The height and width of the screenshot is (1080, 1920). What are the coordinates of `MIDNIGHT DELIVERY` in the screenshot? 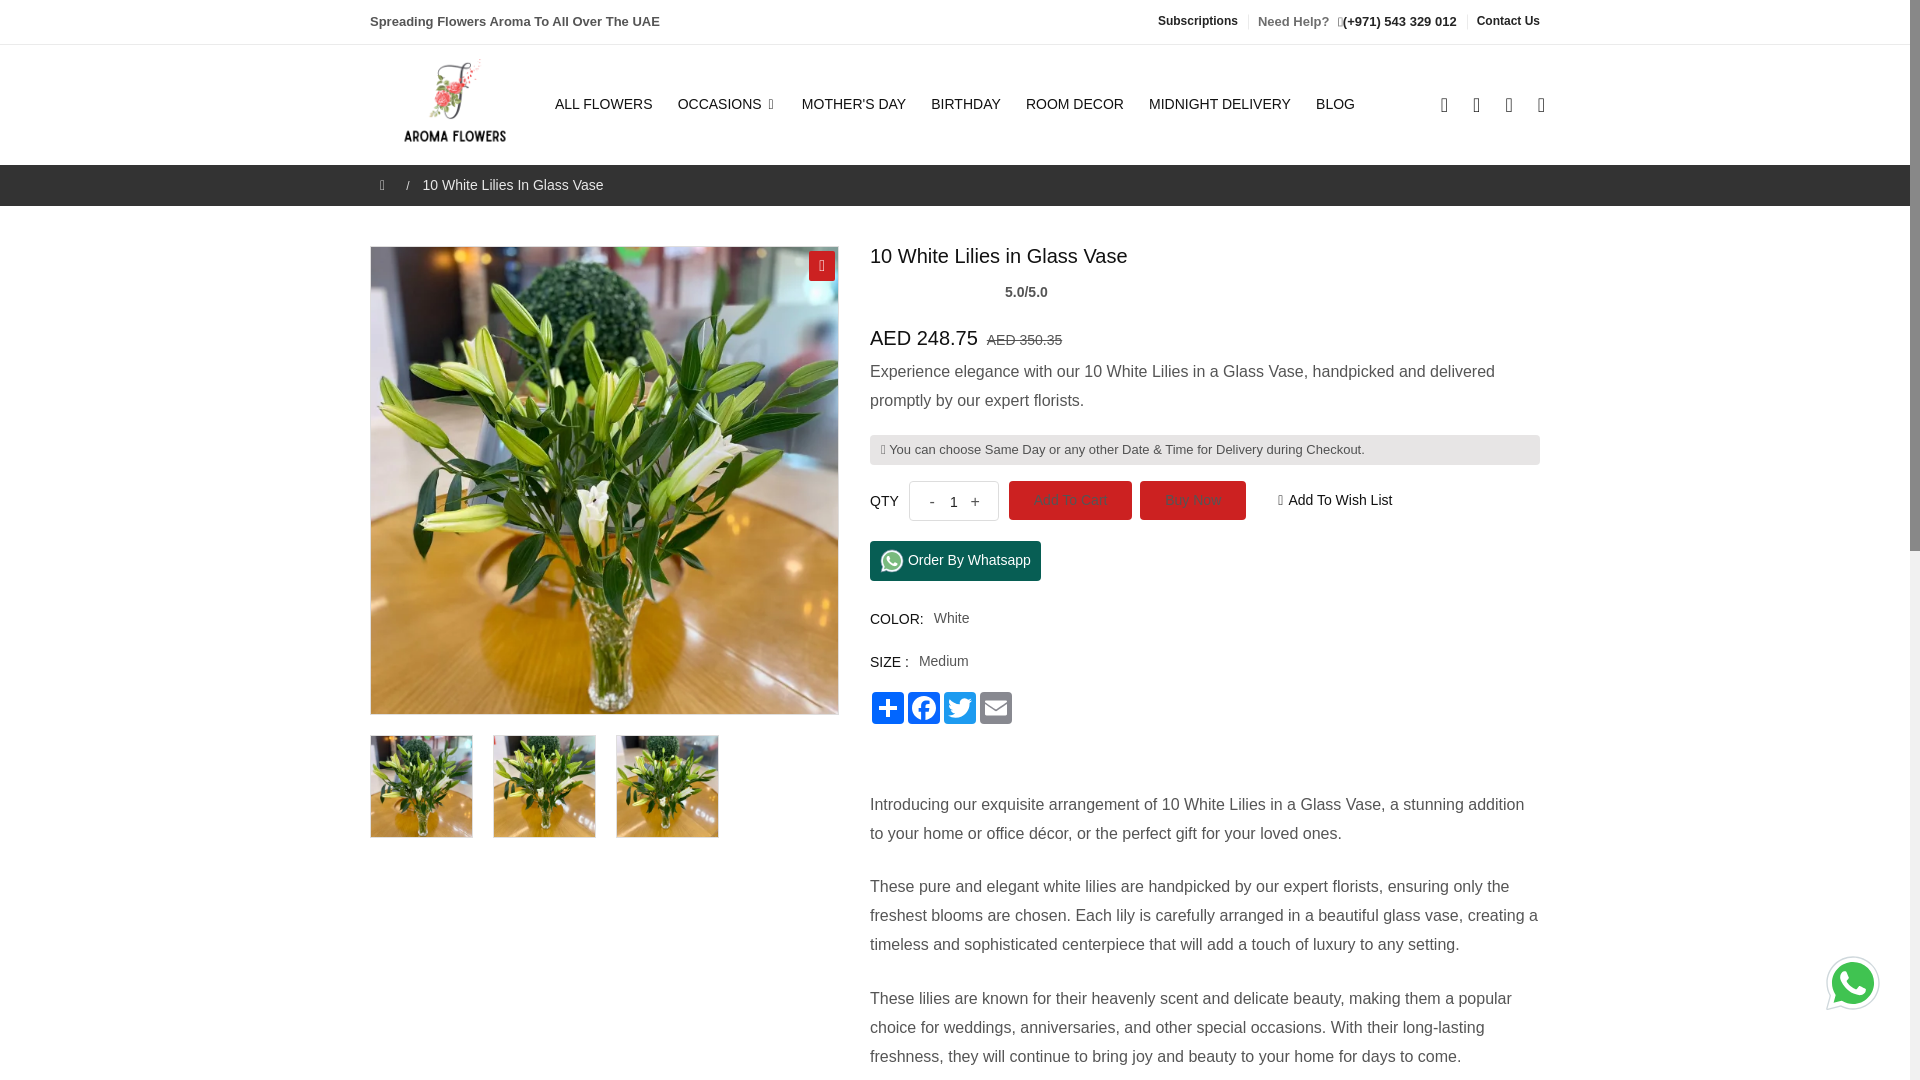 It's located at (1220, 104).